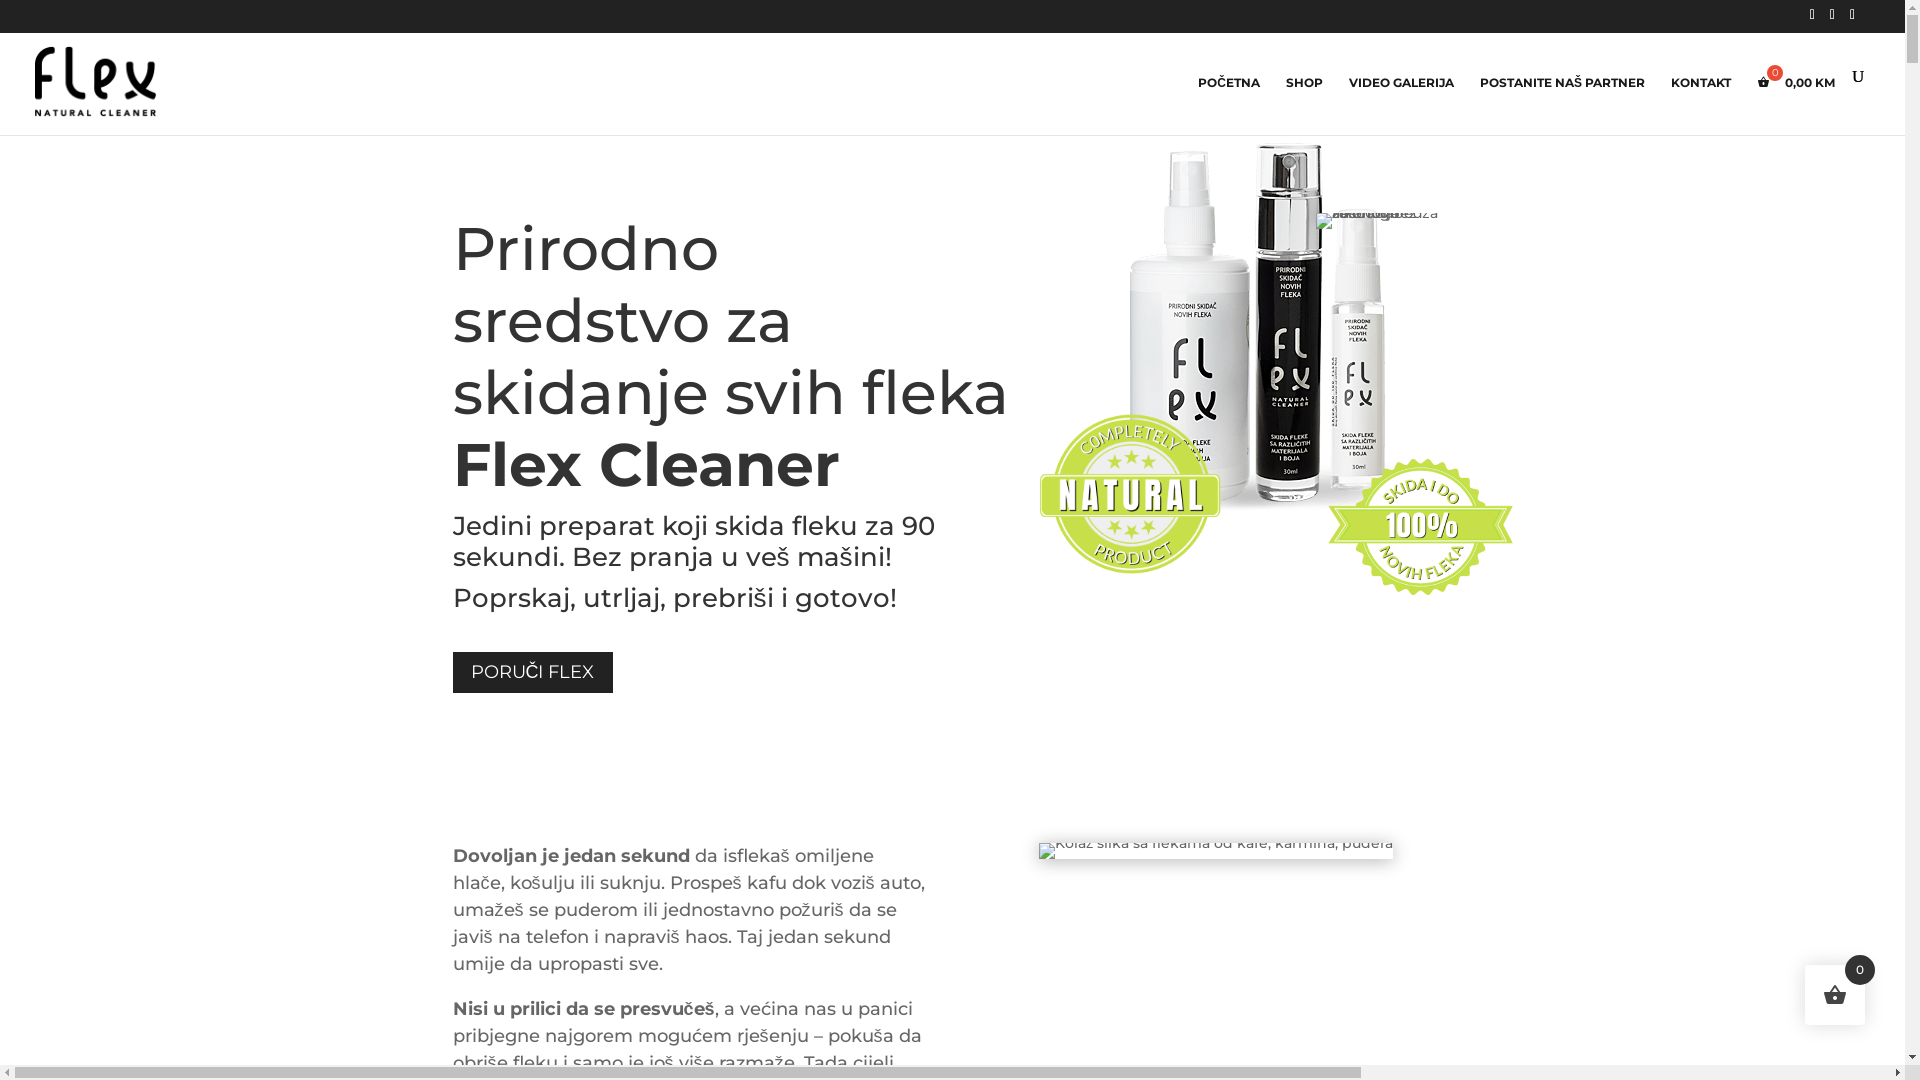 The width and height of the screenshot is (1920, 1080). What do you see at coordinates (1304, 104) in the screenshot?
I see `SHOP` at bounding box center [1304, 104].